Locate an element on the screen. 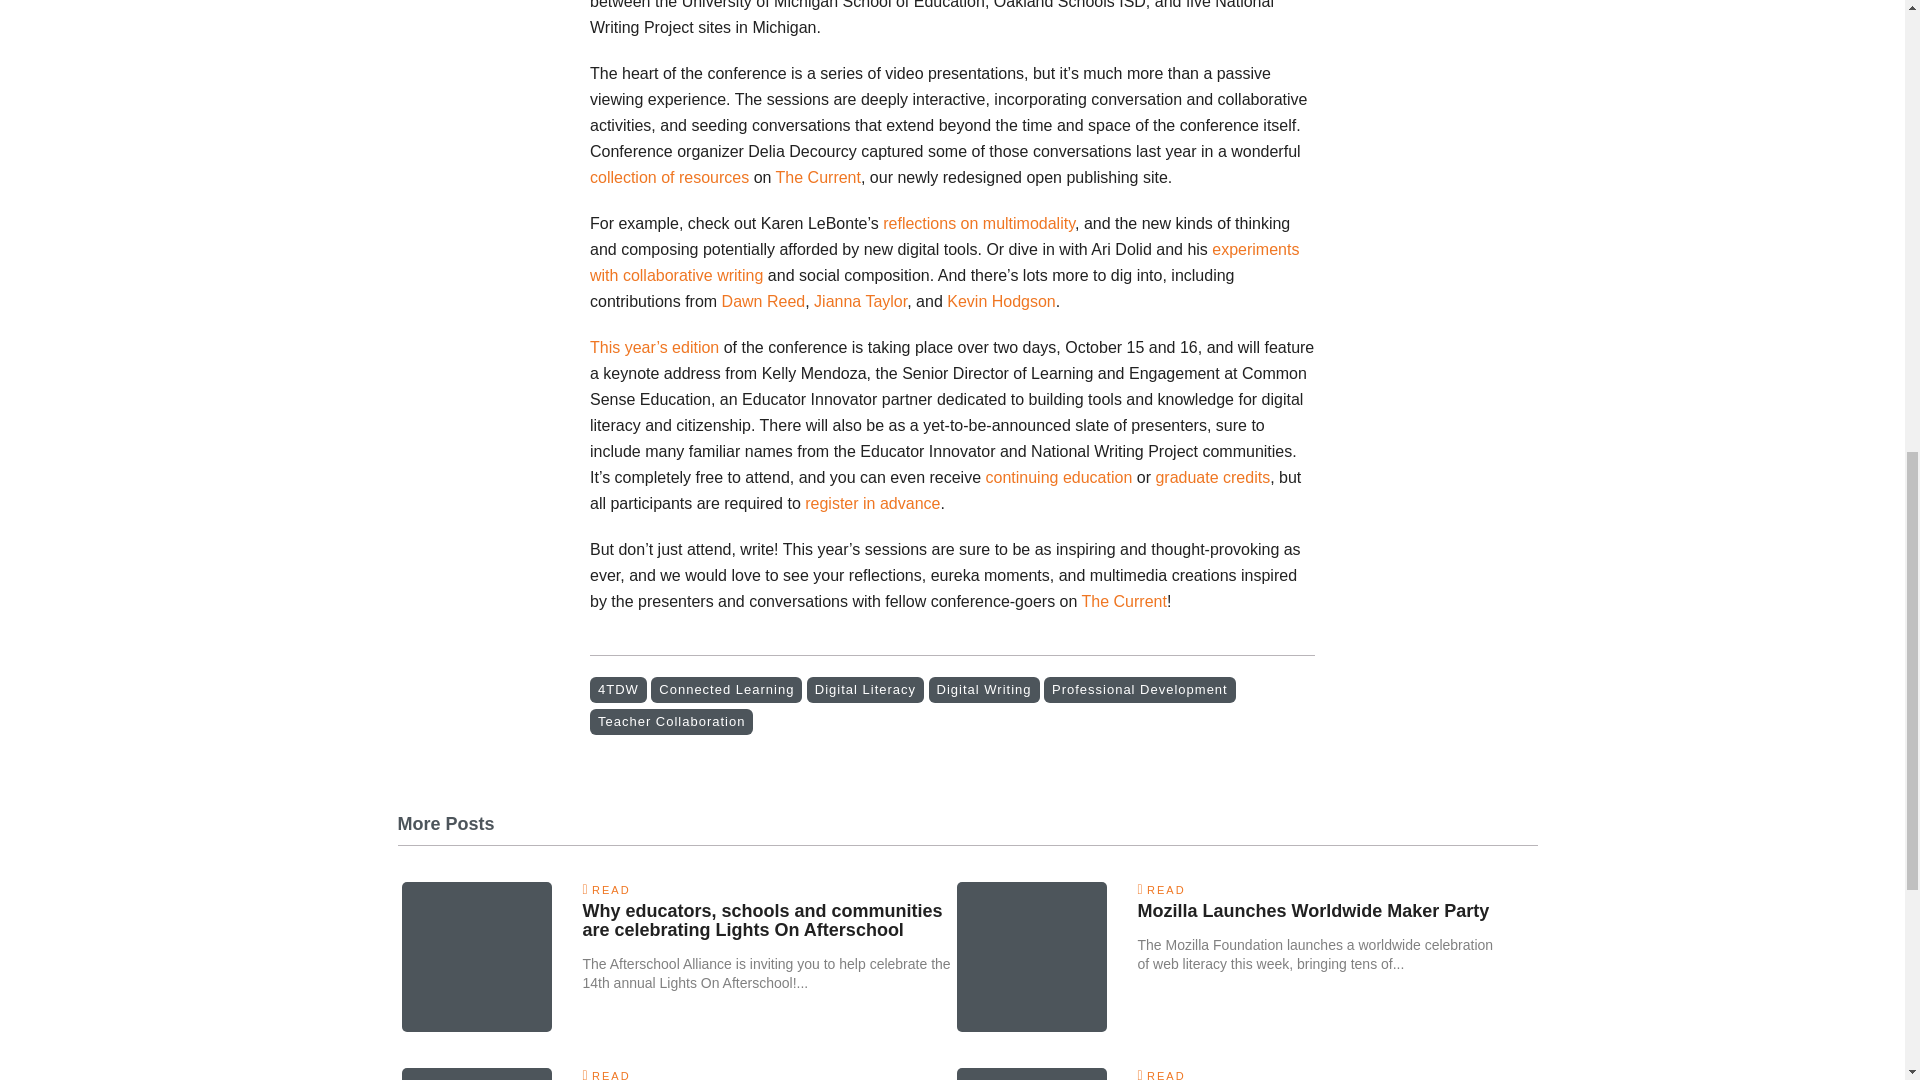  collection of resources is located at coordinates (668, 176).